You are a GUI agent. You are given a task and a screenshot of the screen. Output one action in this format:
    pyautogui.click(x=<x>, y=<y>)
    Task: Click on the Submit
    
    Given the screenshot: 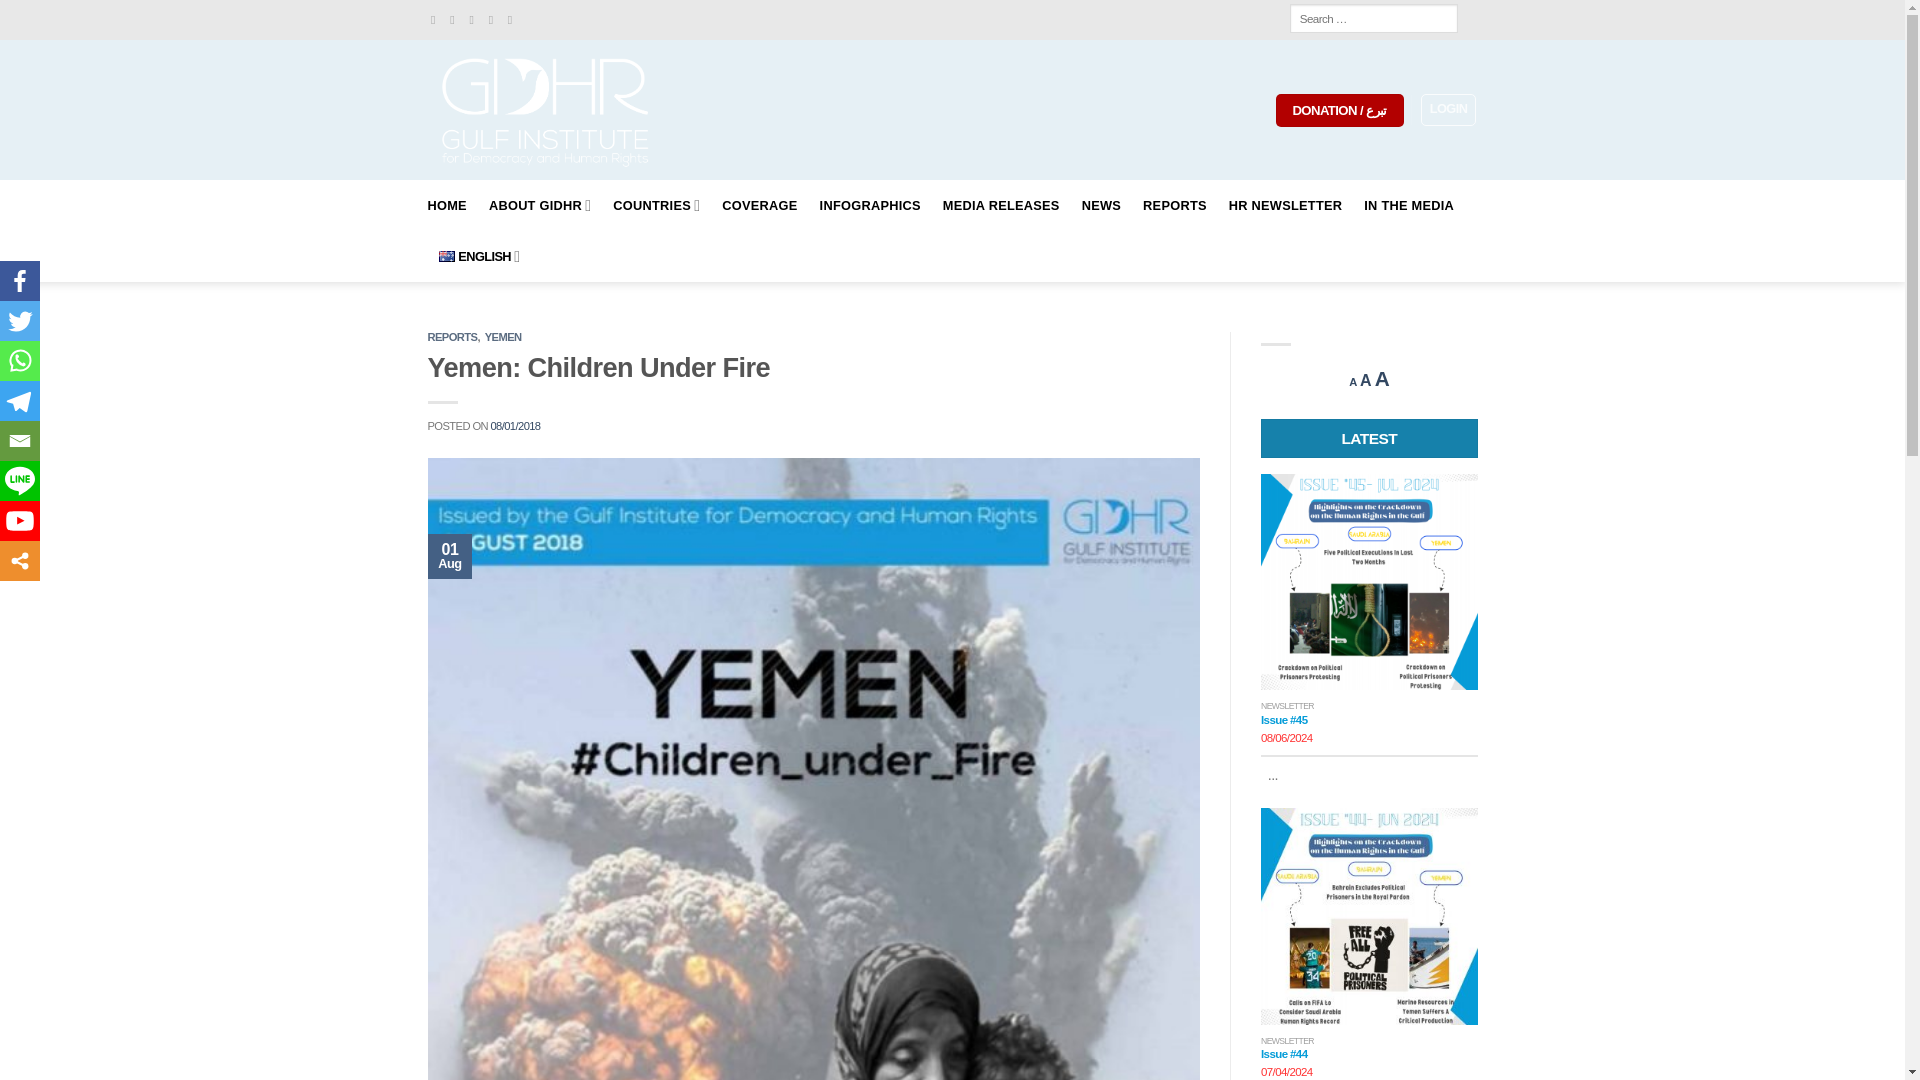 What is the action you would take?
    pyautogui.click(x=88, y=15)
    